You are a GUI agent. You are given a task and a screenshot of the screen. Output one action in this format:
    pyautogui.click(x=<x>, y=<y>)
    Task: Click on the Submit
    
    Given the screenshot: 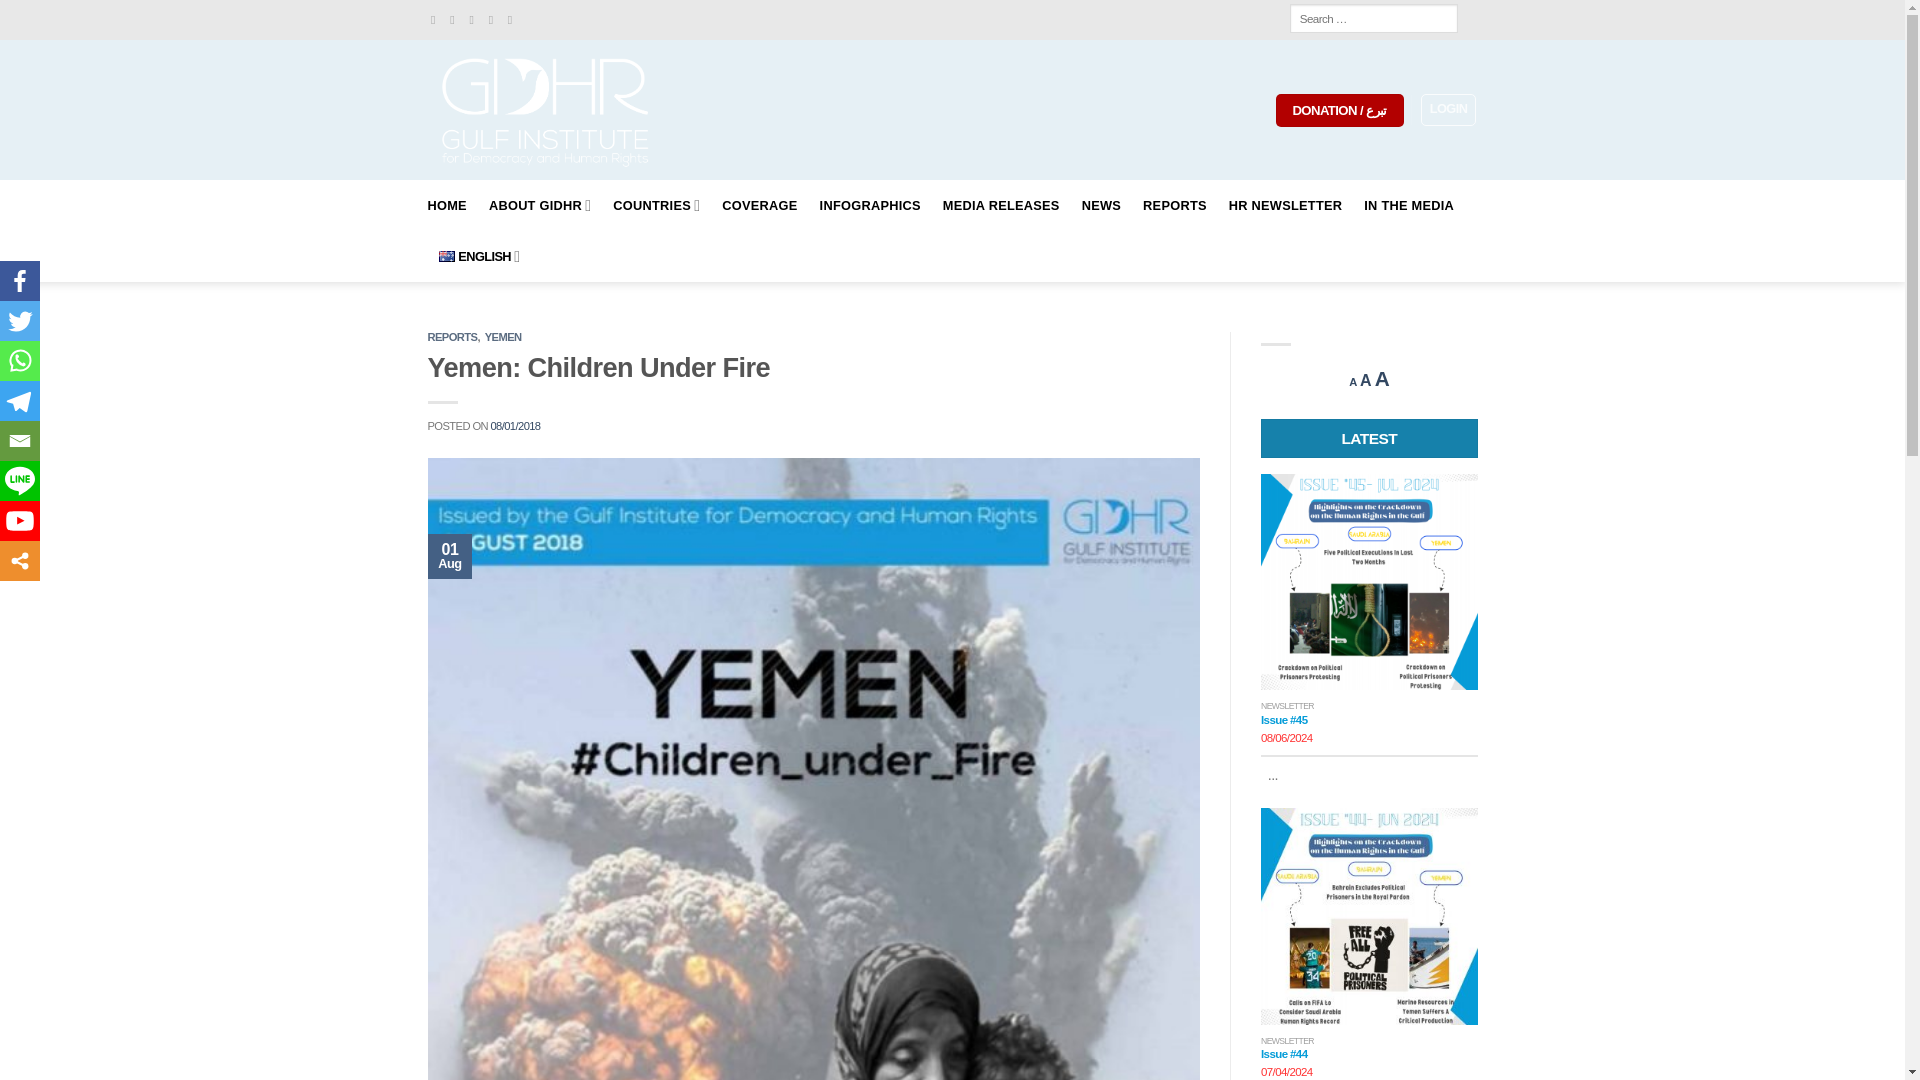 What is the action you would take?
    pyautogui.click(x=88, y=15)
    